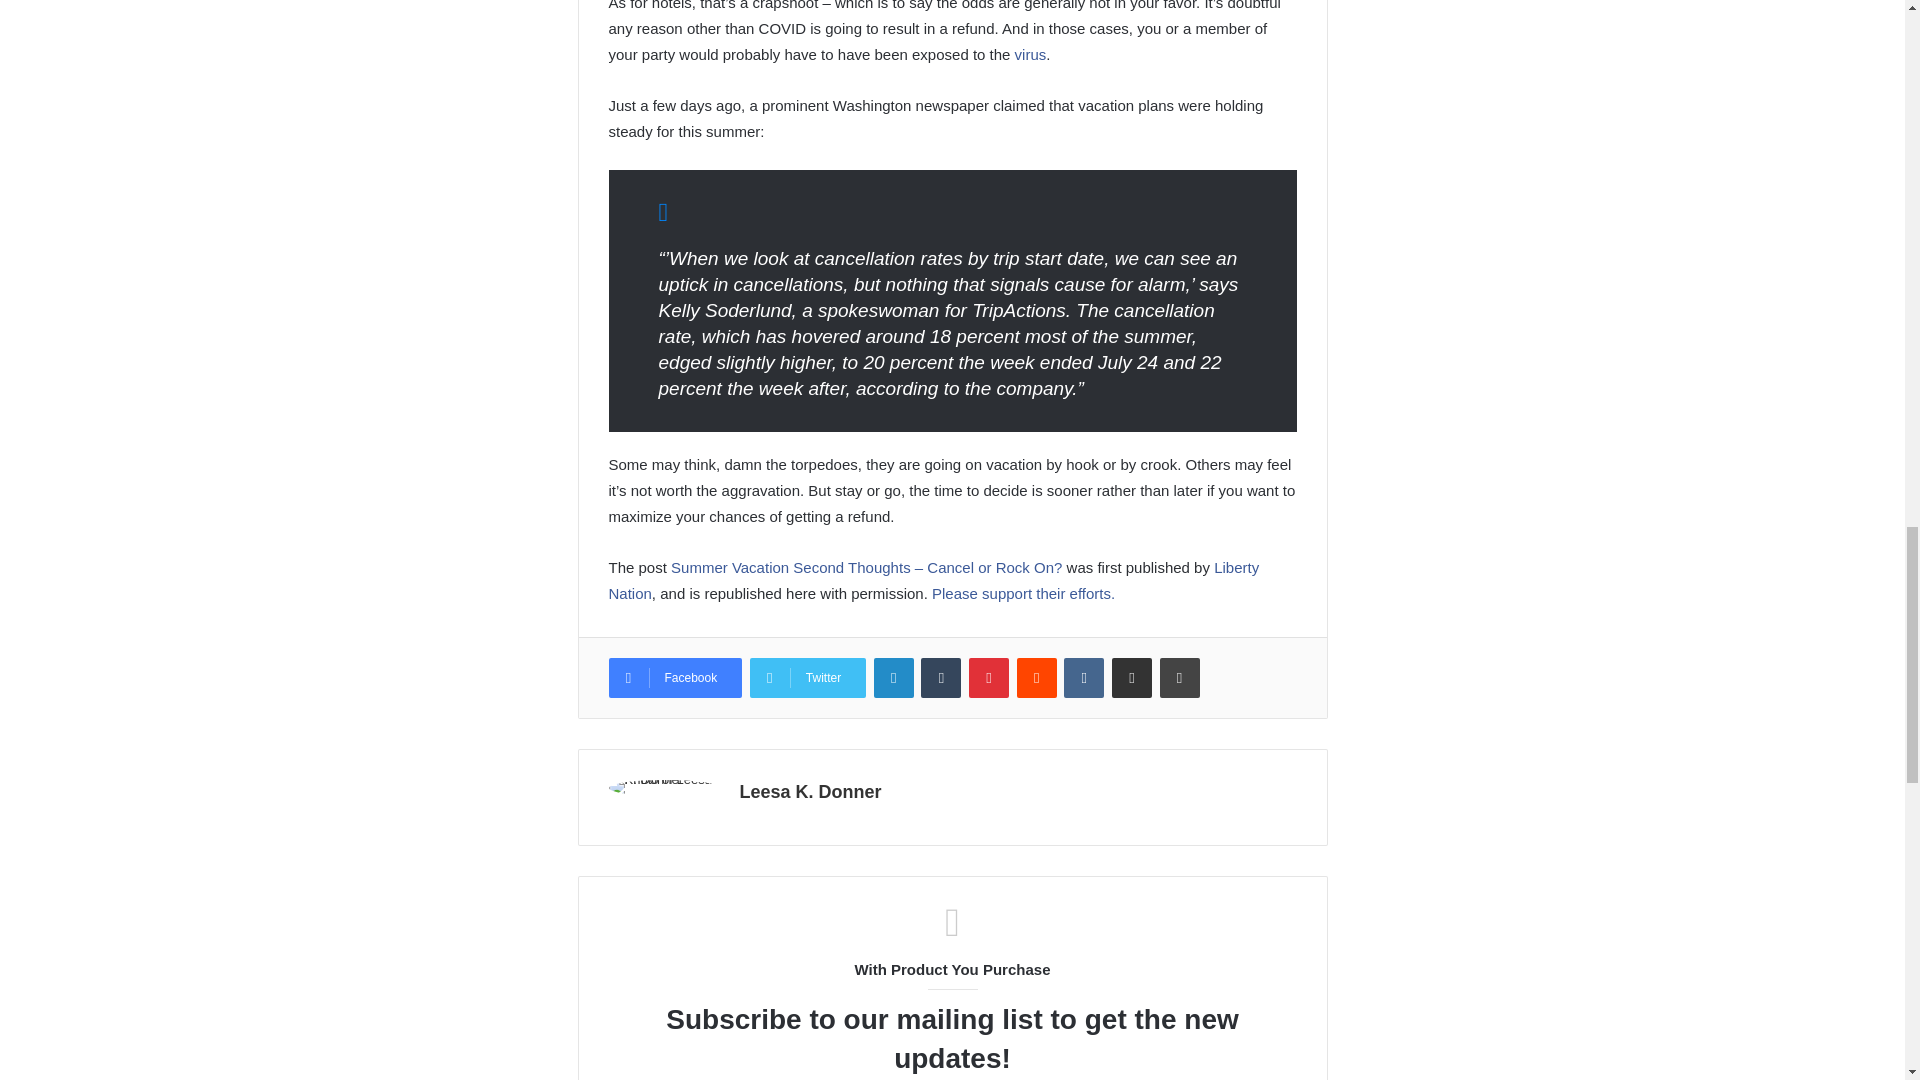 The image size is (1920, 1080). I want to click on Tumblr, so click(941, 677).